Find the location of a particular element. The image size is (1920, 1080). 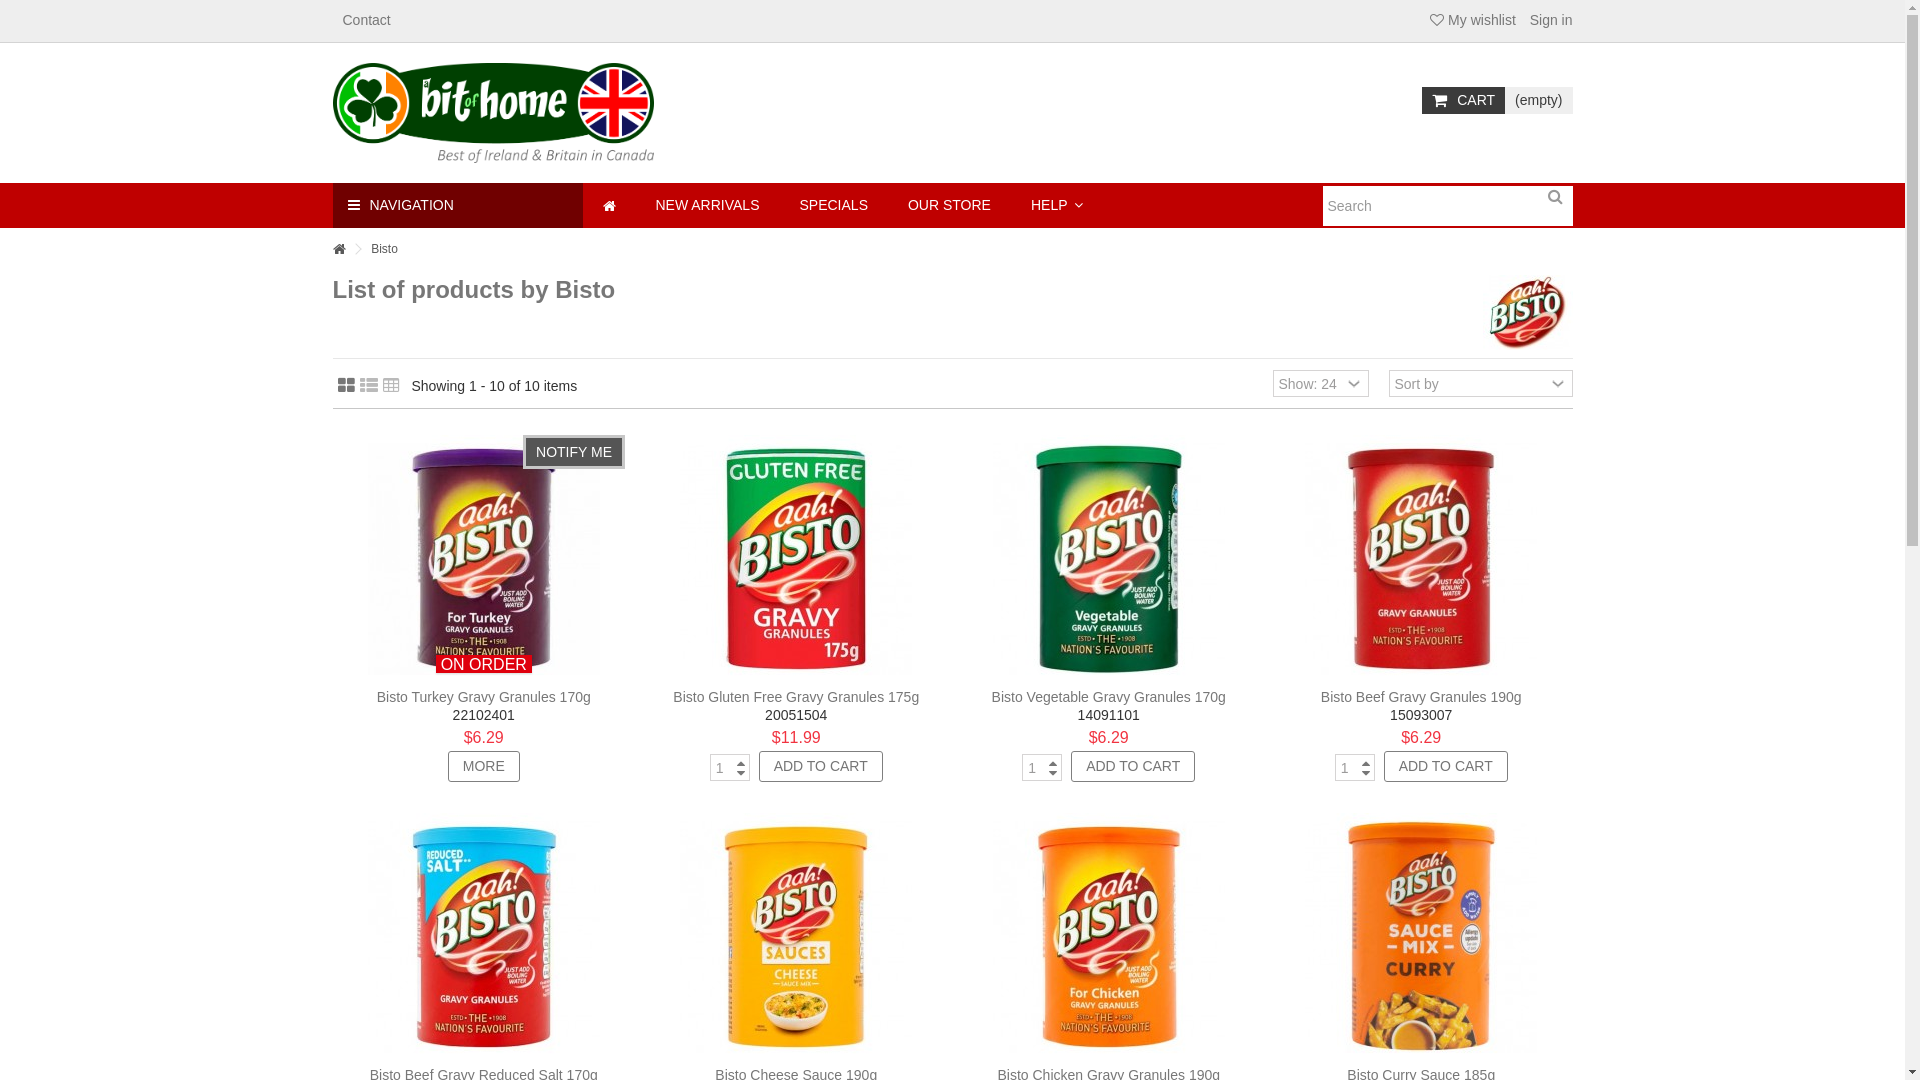

HELP is located at coordinates (1057, 206).